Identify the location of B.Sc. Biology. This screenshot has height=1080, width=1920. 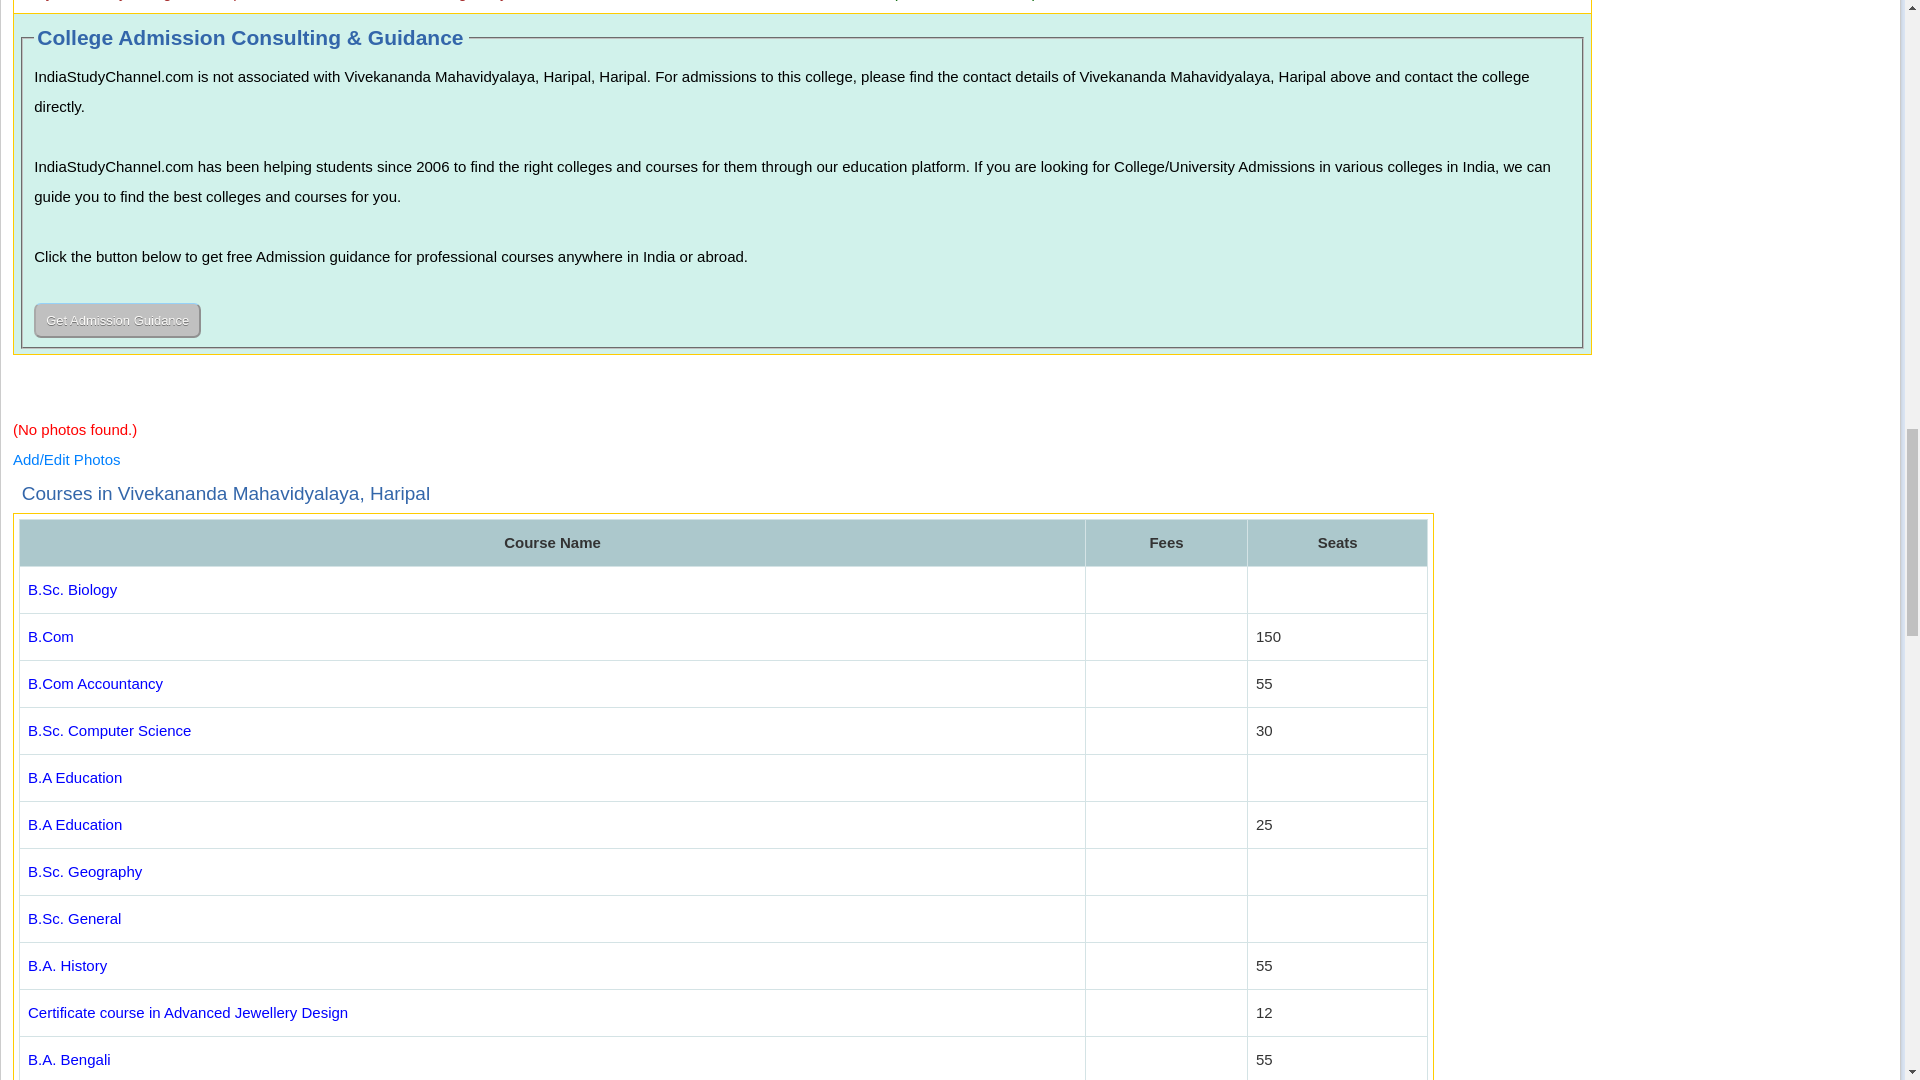
(72, 590).